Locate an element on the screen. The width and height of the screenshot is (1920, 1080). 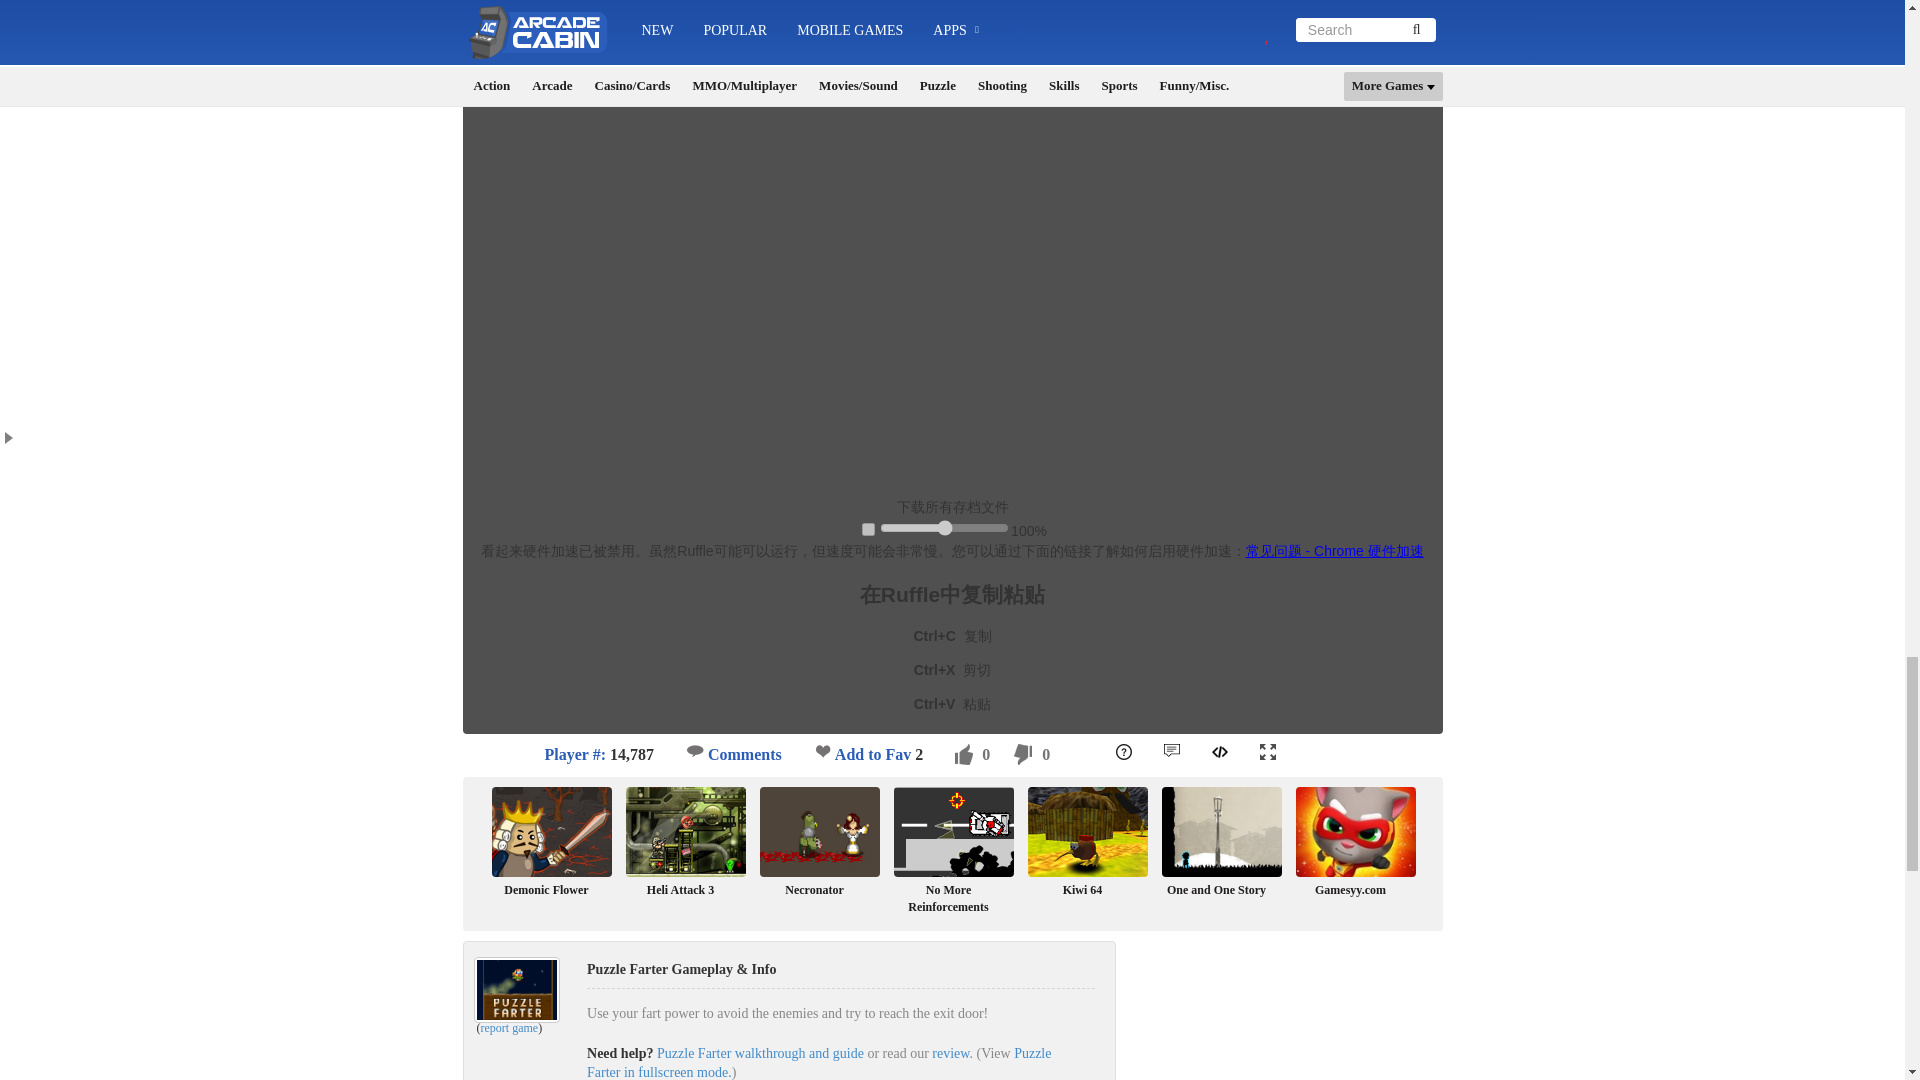
View Game in Fullscreen is located at coordinates (1268, 752).